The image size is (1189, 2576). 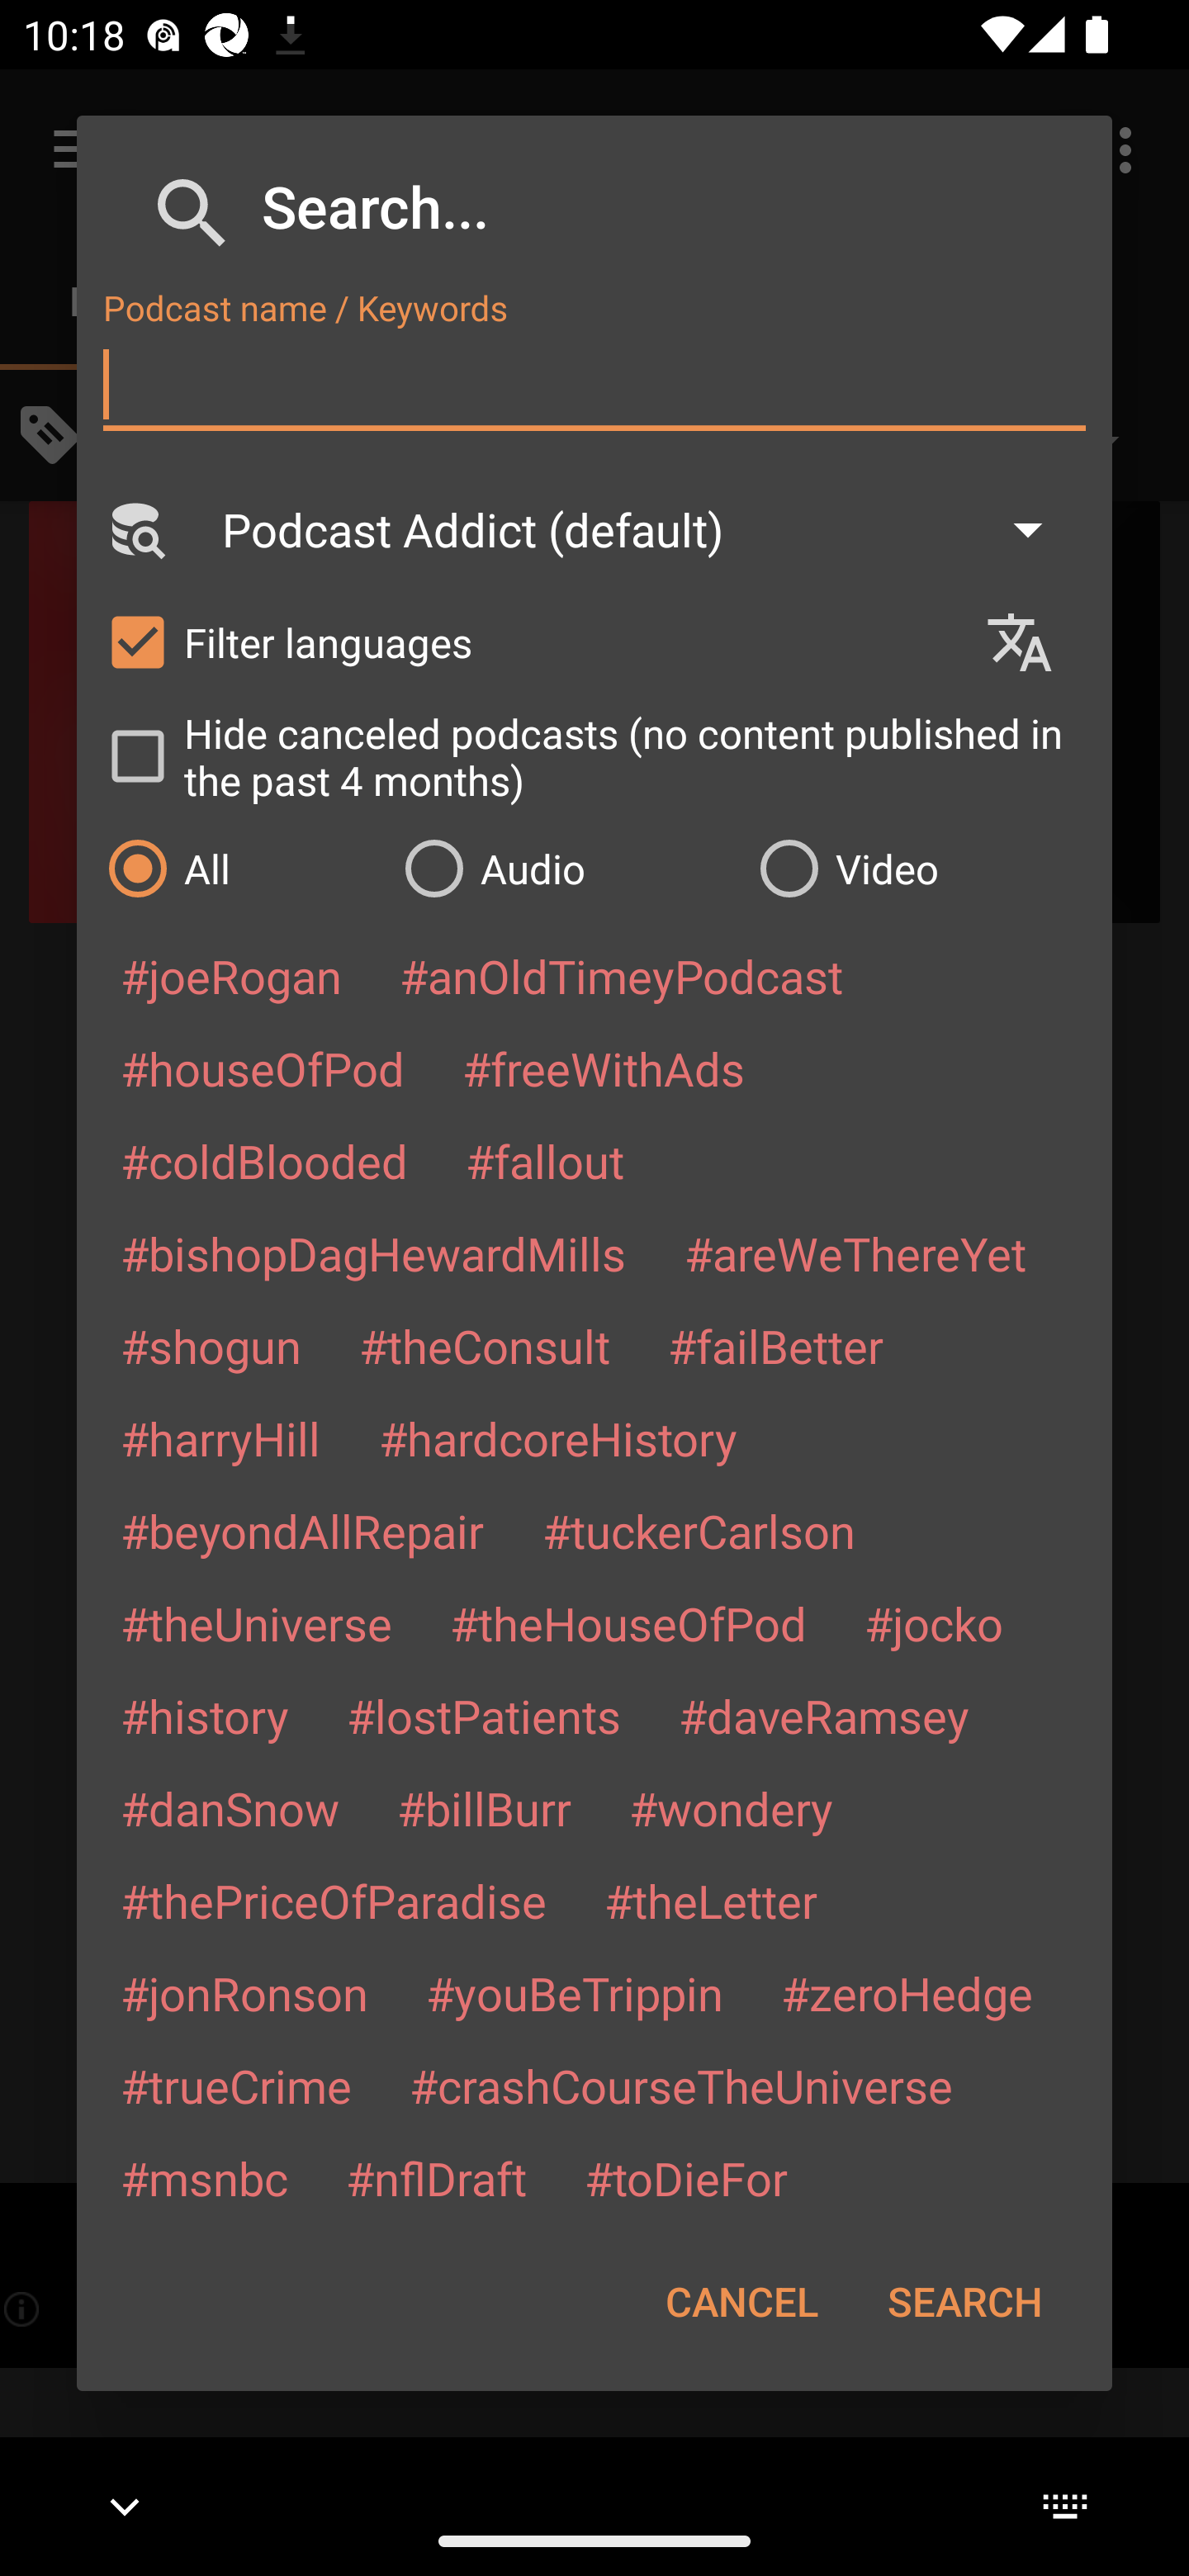 I want to click on #daveRamsey, so click(x=824, y=1716).